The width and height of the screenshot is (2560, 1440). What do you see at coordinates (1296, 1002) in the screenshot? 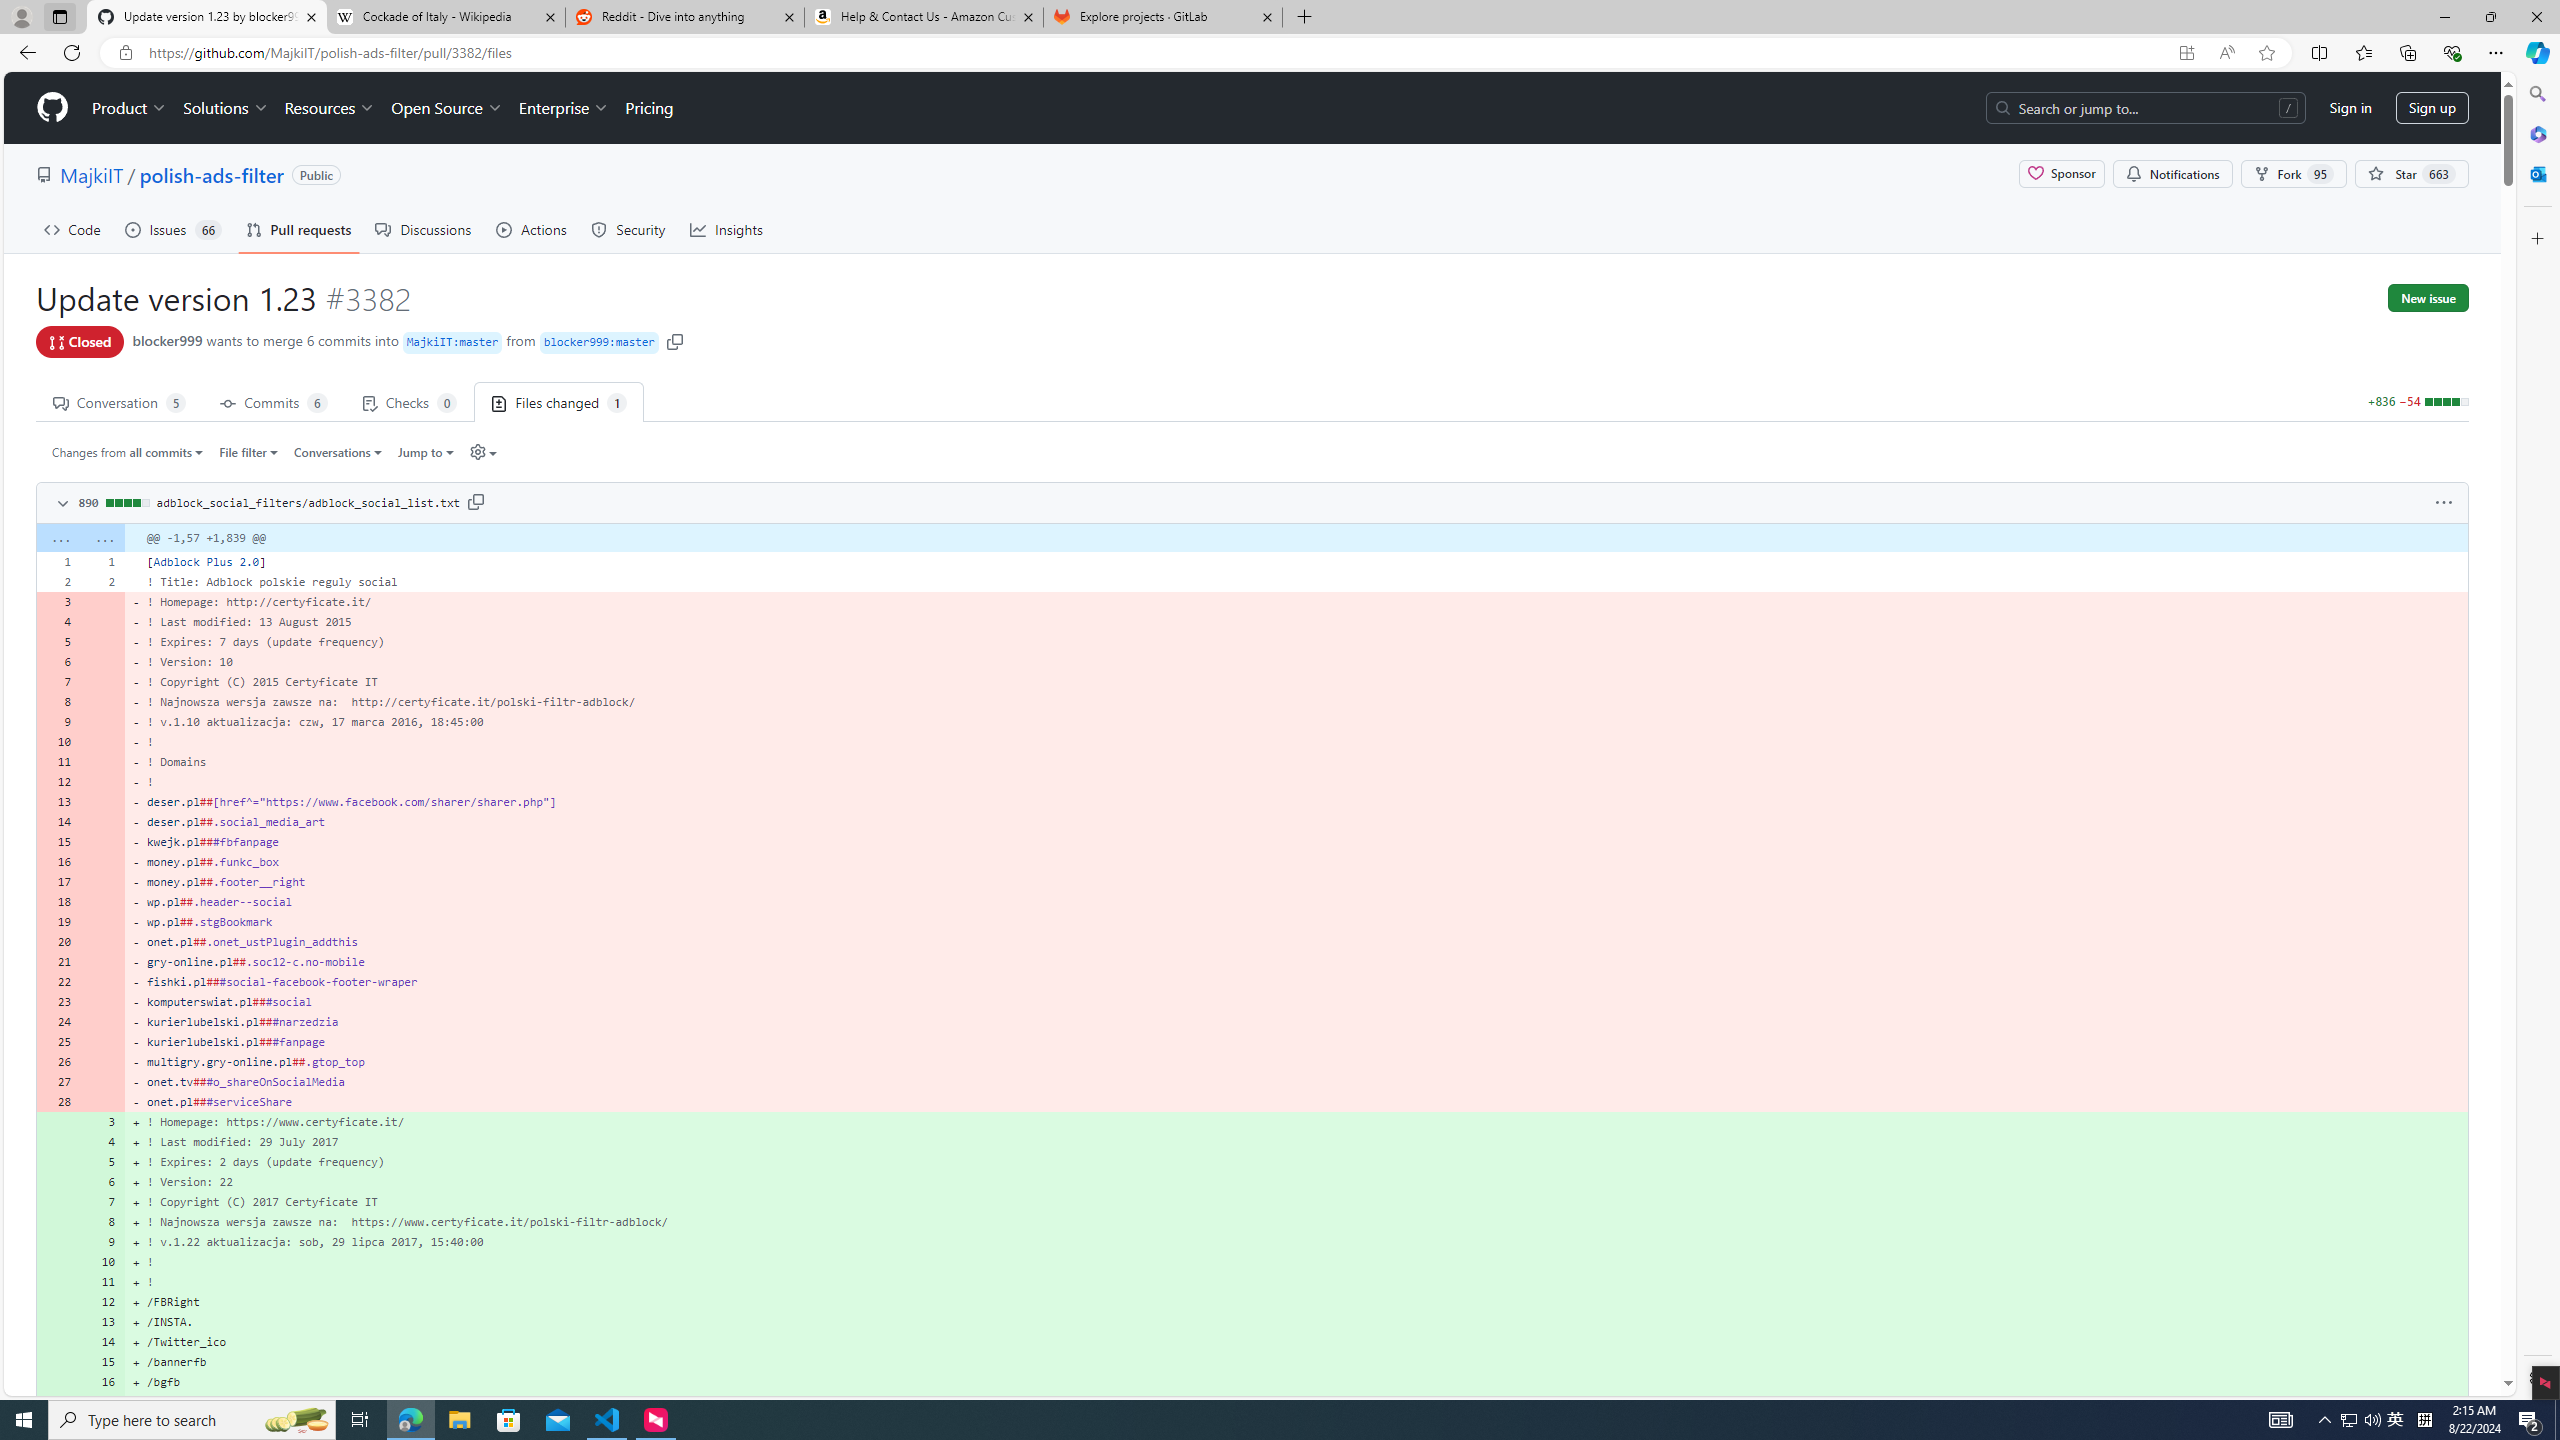
I see `- komputerswiat.pl###social` at bounding box center [1296, 1002].